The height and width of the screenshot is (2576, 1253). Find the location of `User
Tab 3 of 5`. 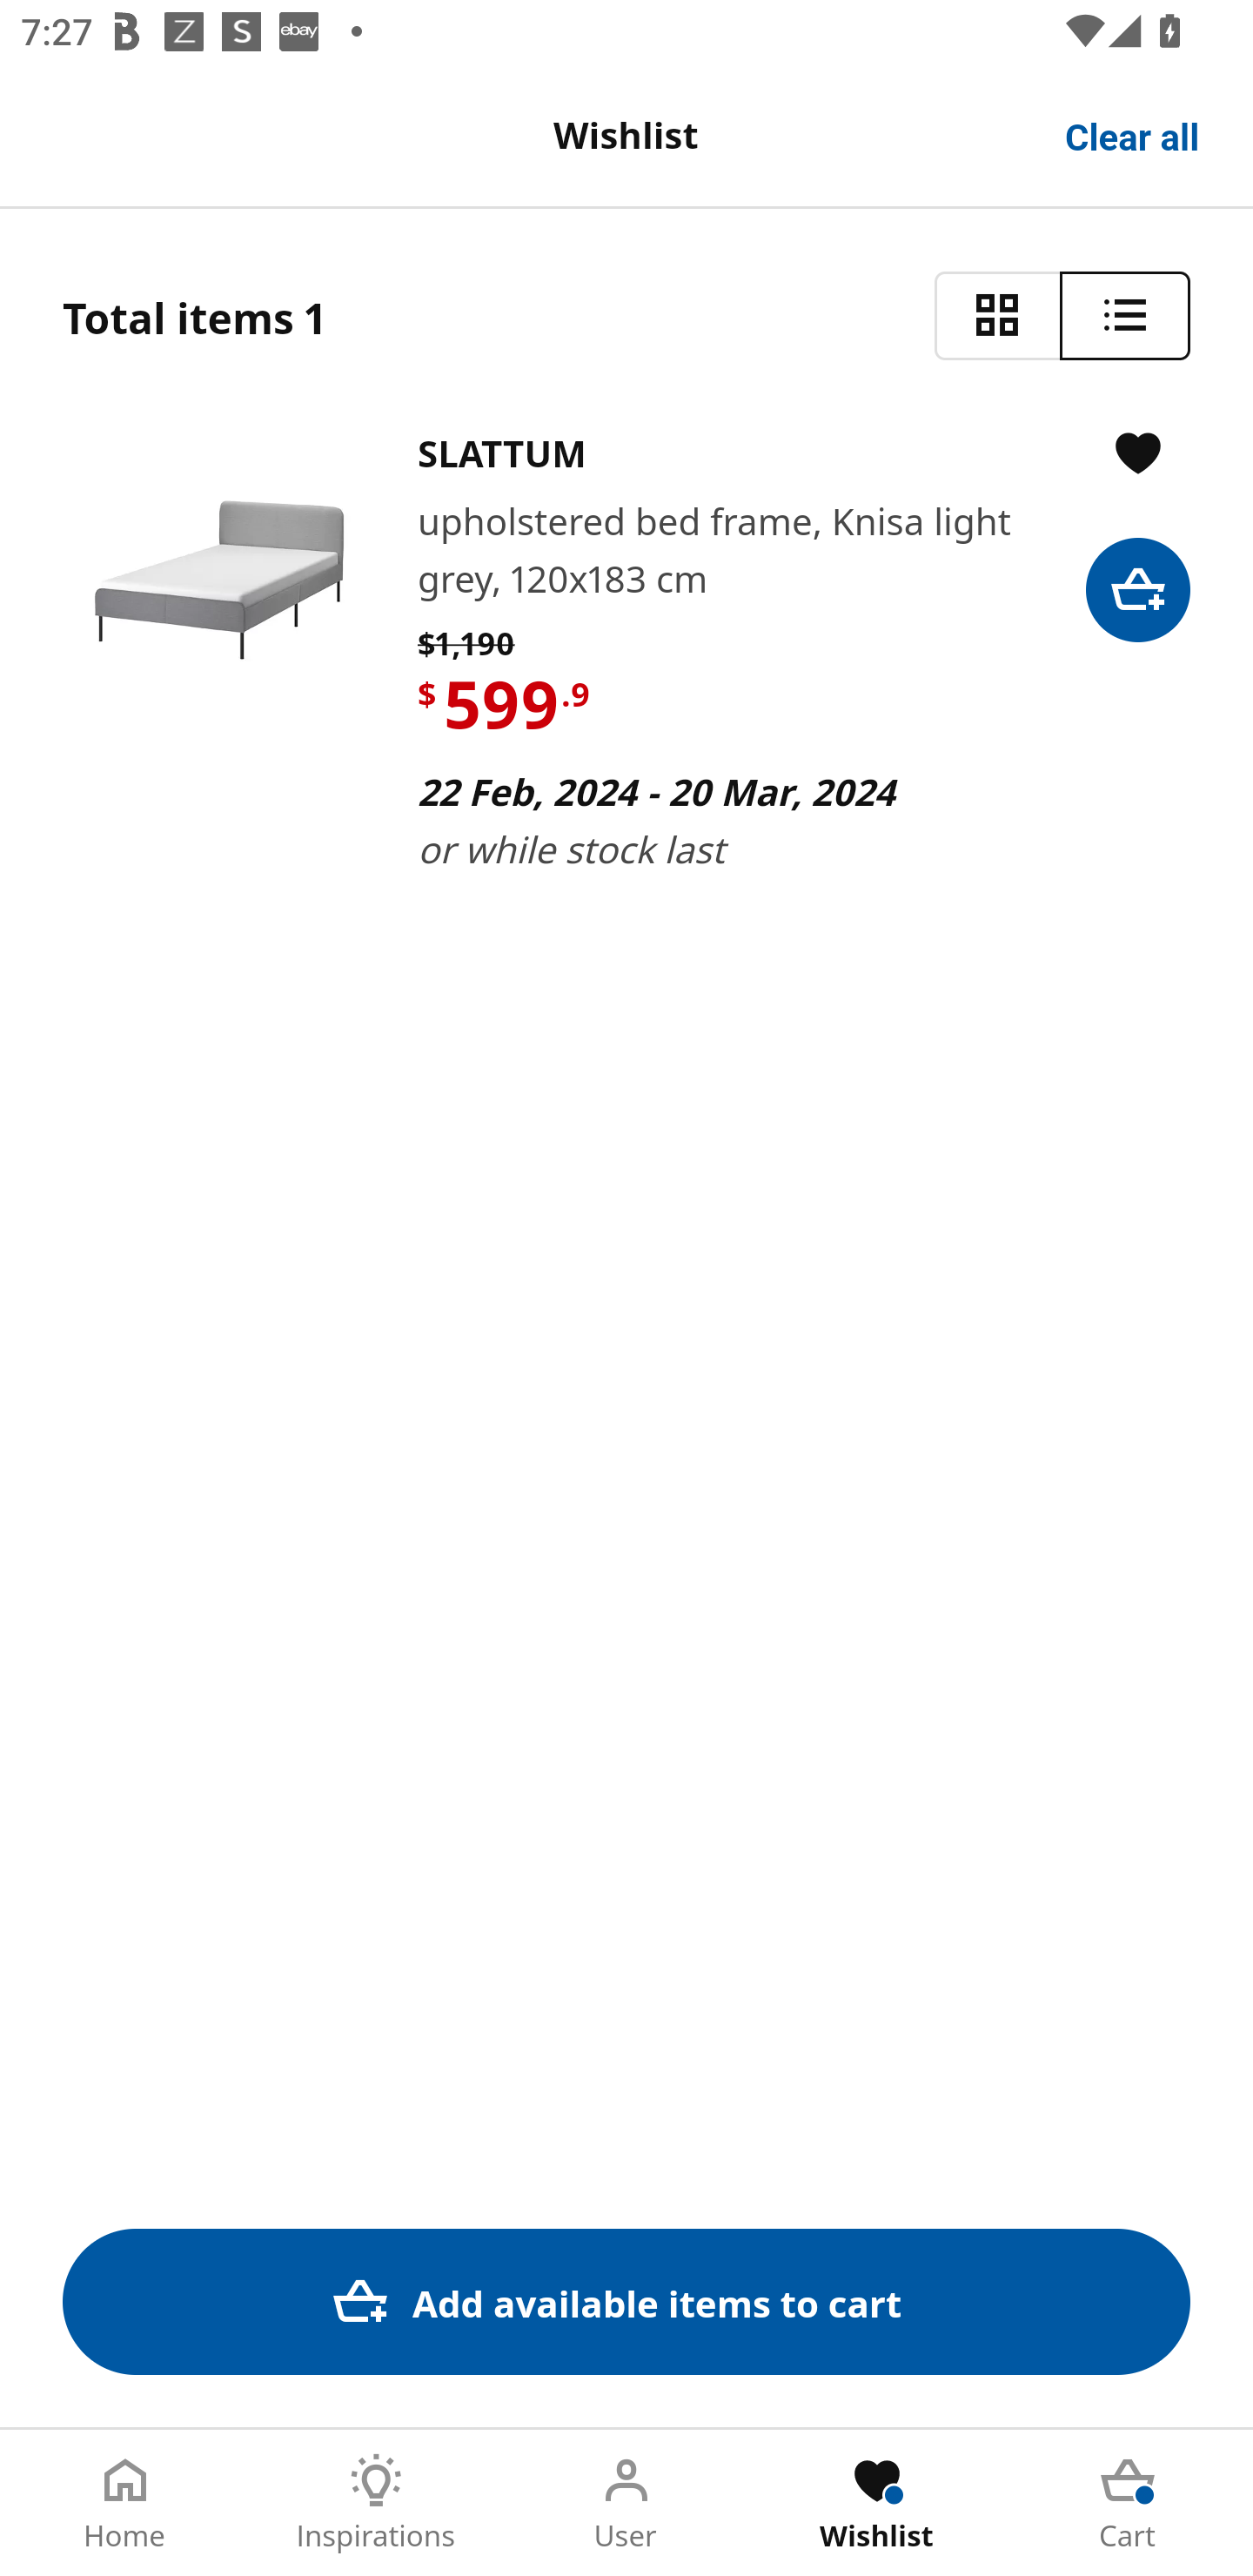

User
Tab 3 of 5 is located at coordinates (626, 2503).